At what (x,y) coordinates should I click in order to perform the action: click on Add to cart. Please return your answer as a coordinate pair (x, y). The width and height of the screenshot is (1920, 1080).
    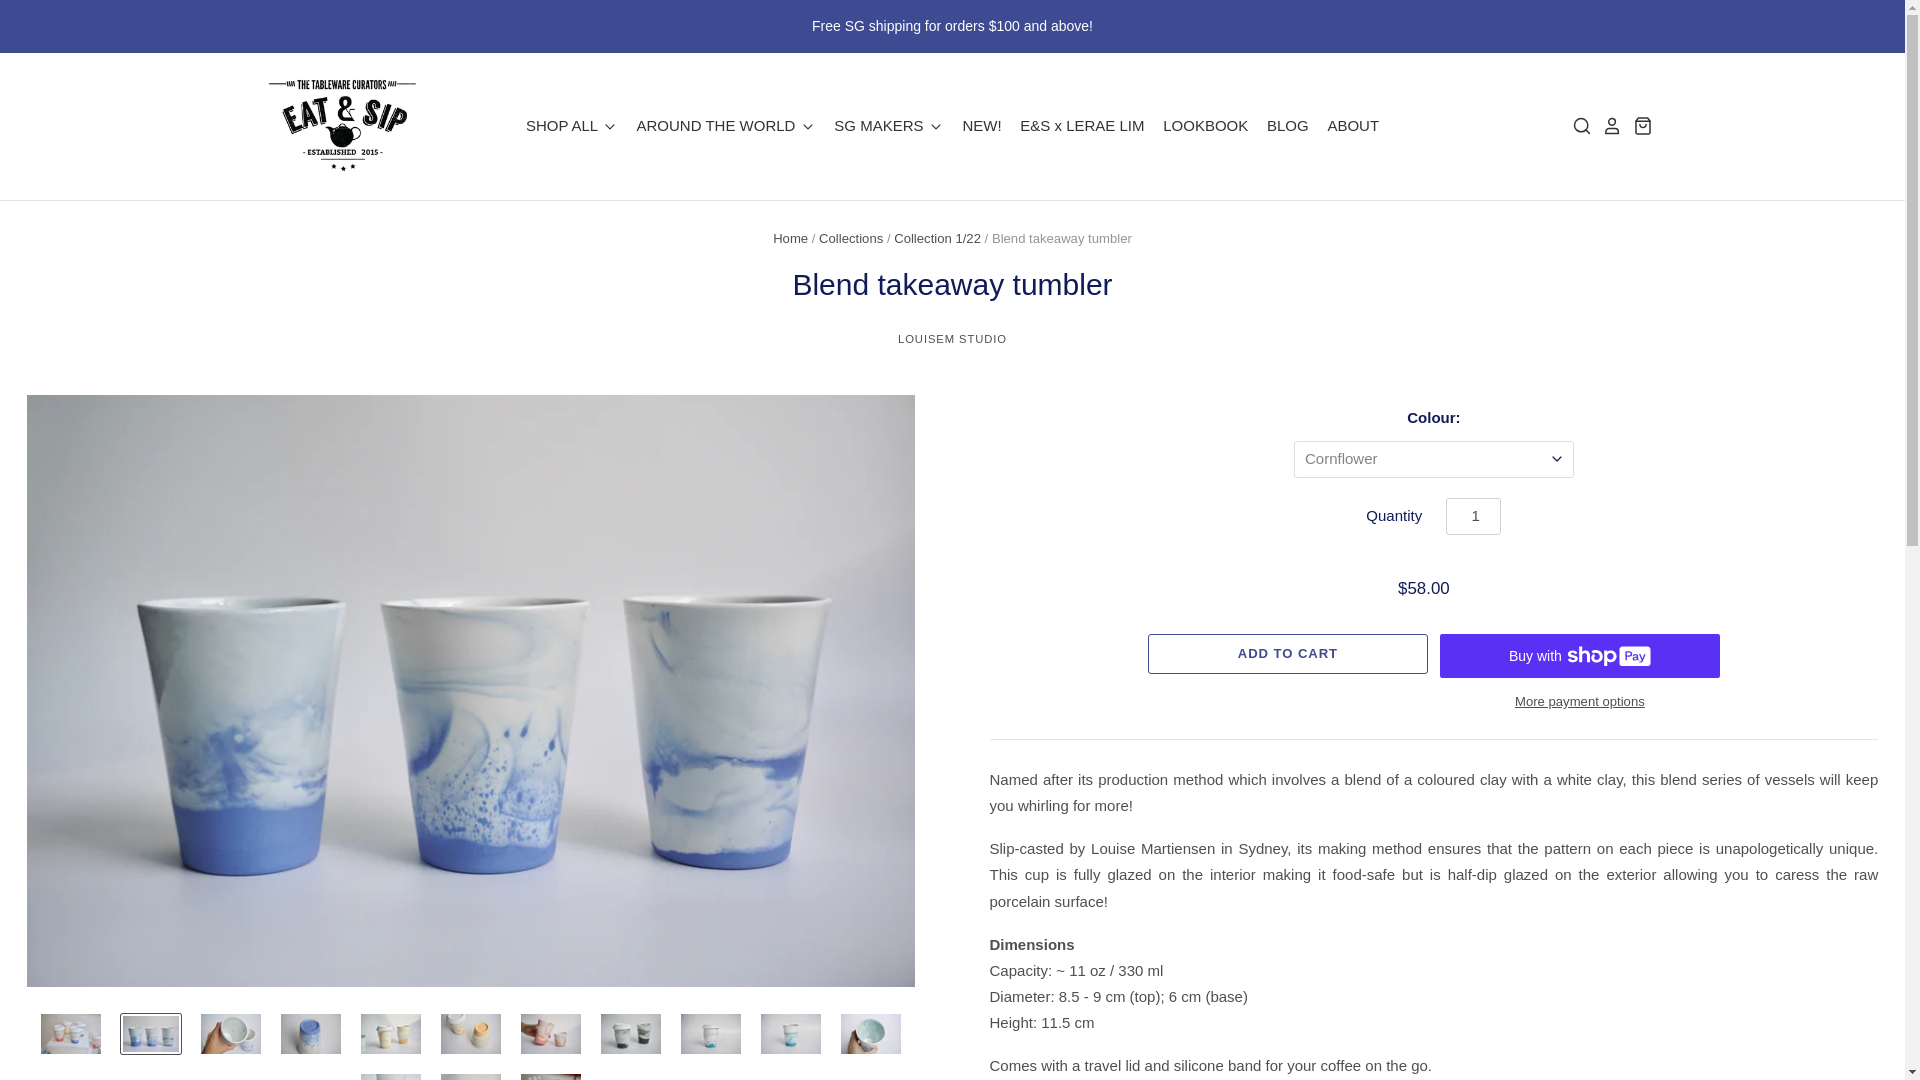
    Looking at the image, I should click on (1288, 653).